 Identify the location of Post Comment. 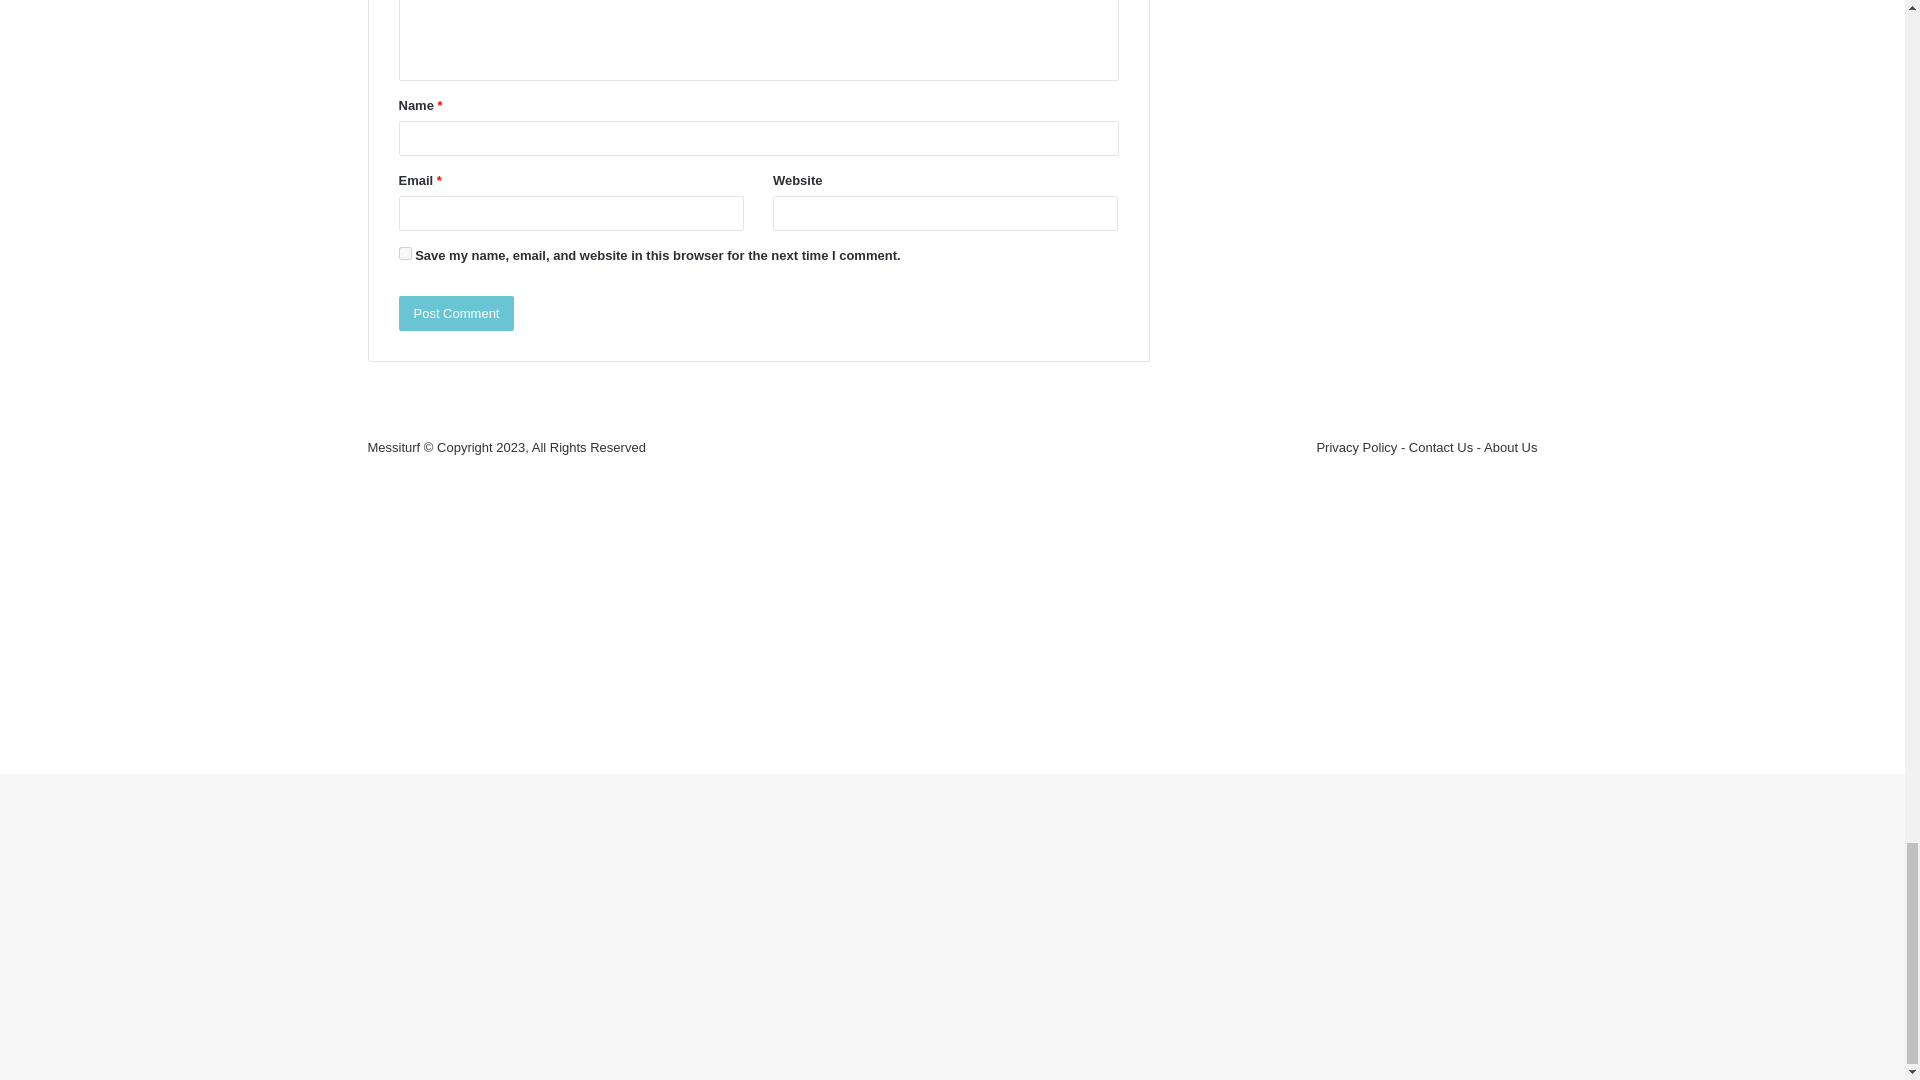
(456, 312).